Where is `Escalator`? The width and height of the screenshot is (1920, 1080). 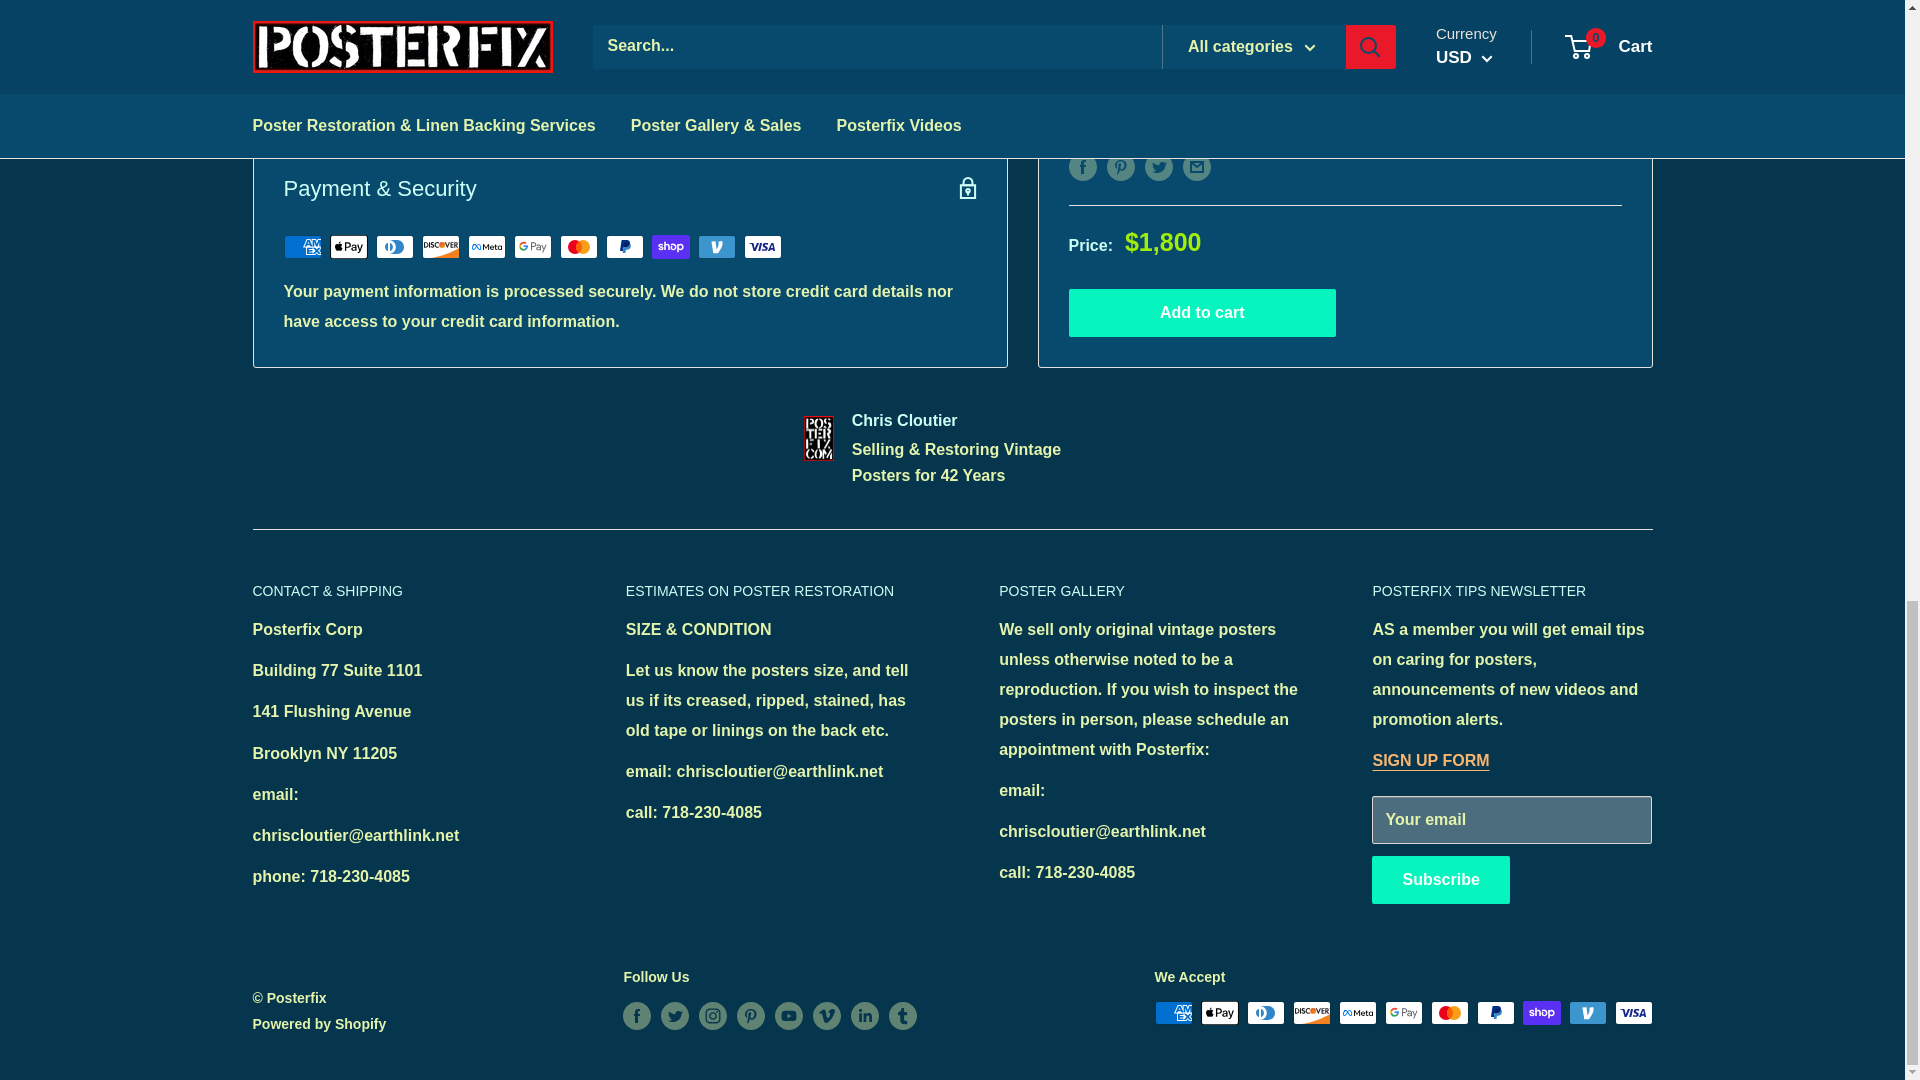 Escalator is located at coordinates (369, 96).